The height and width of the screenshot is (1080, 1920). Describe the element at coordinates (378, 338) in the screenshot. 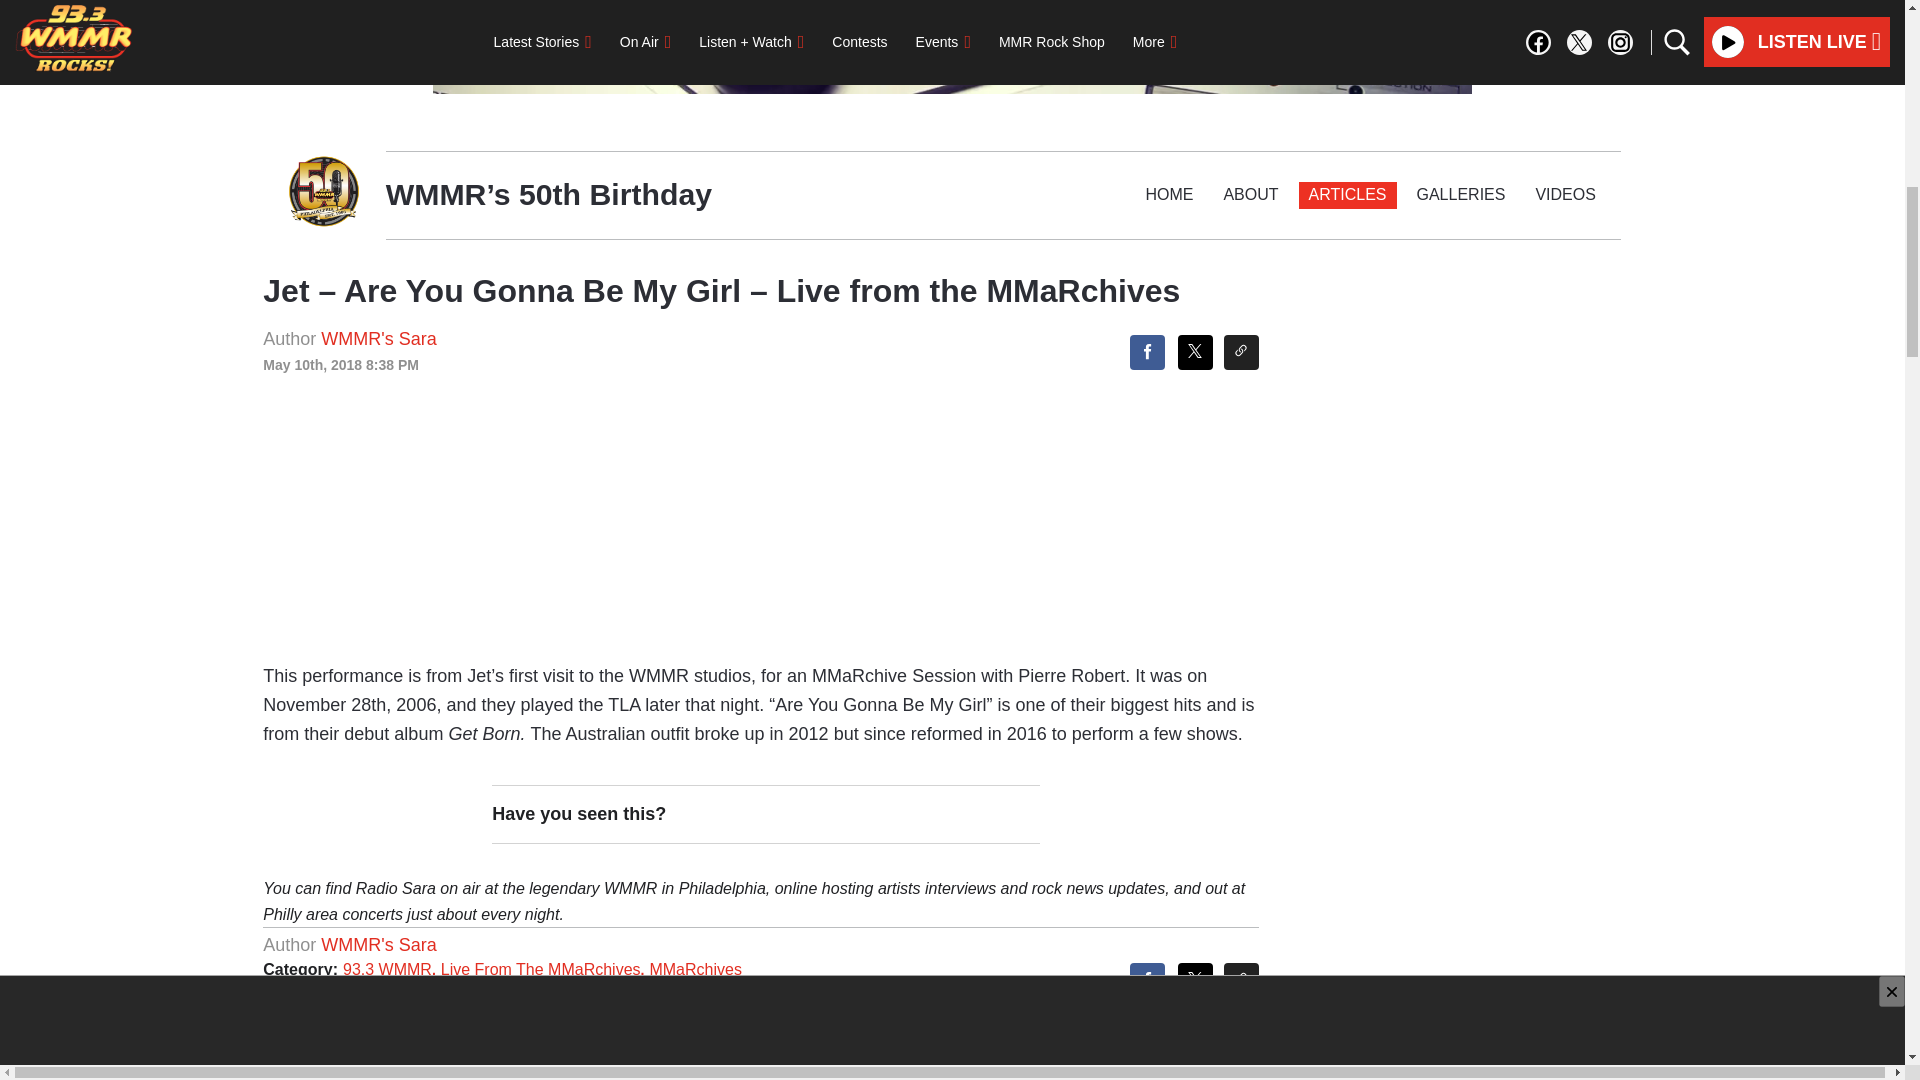

I see `WMMR's Sara` at that location.